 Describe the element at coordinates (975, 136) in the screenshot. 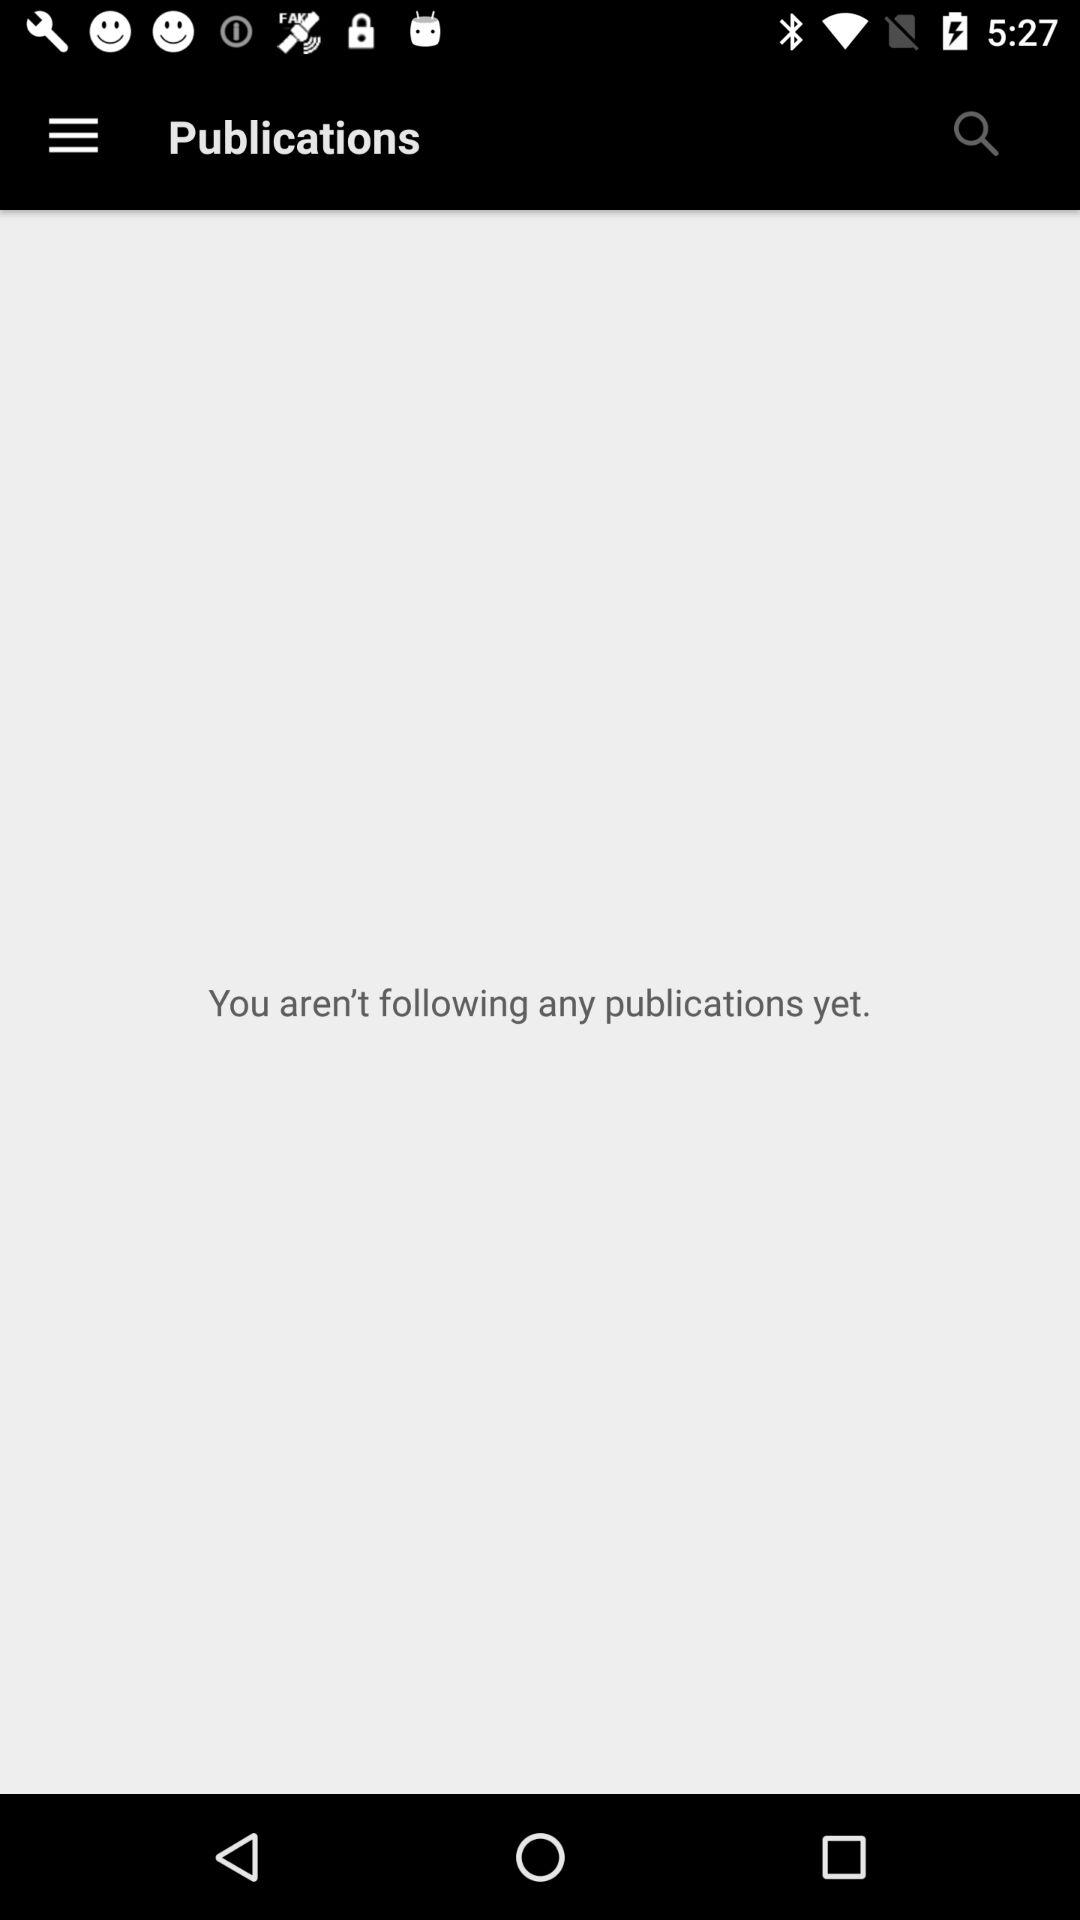

I see `press item to the right of the publications icon` at that location.